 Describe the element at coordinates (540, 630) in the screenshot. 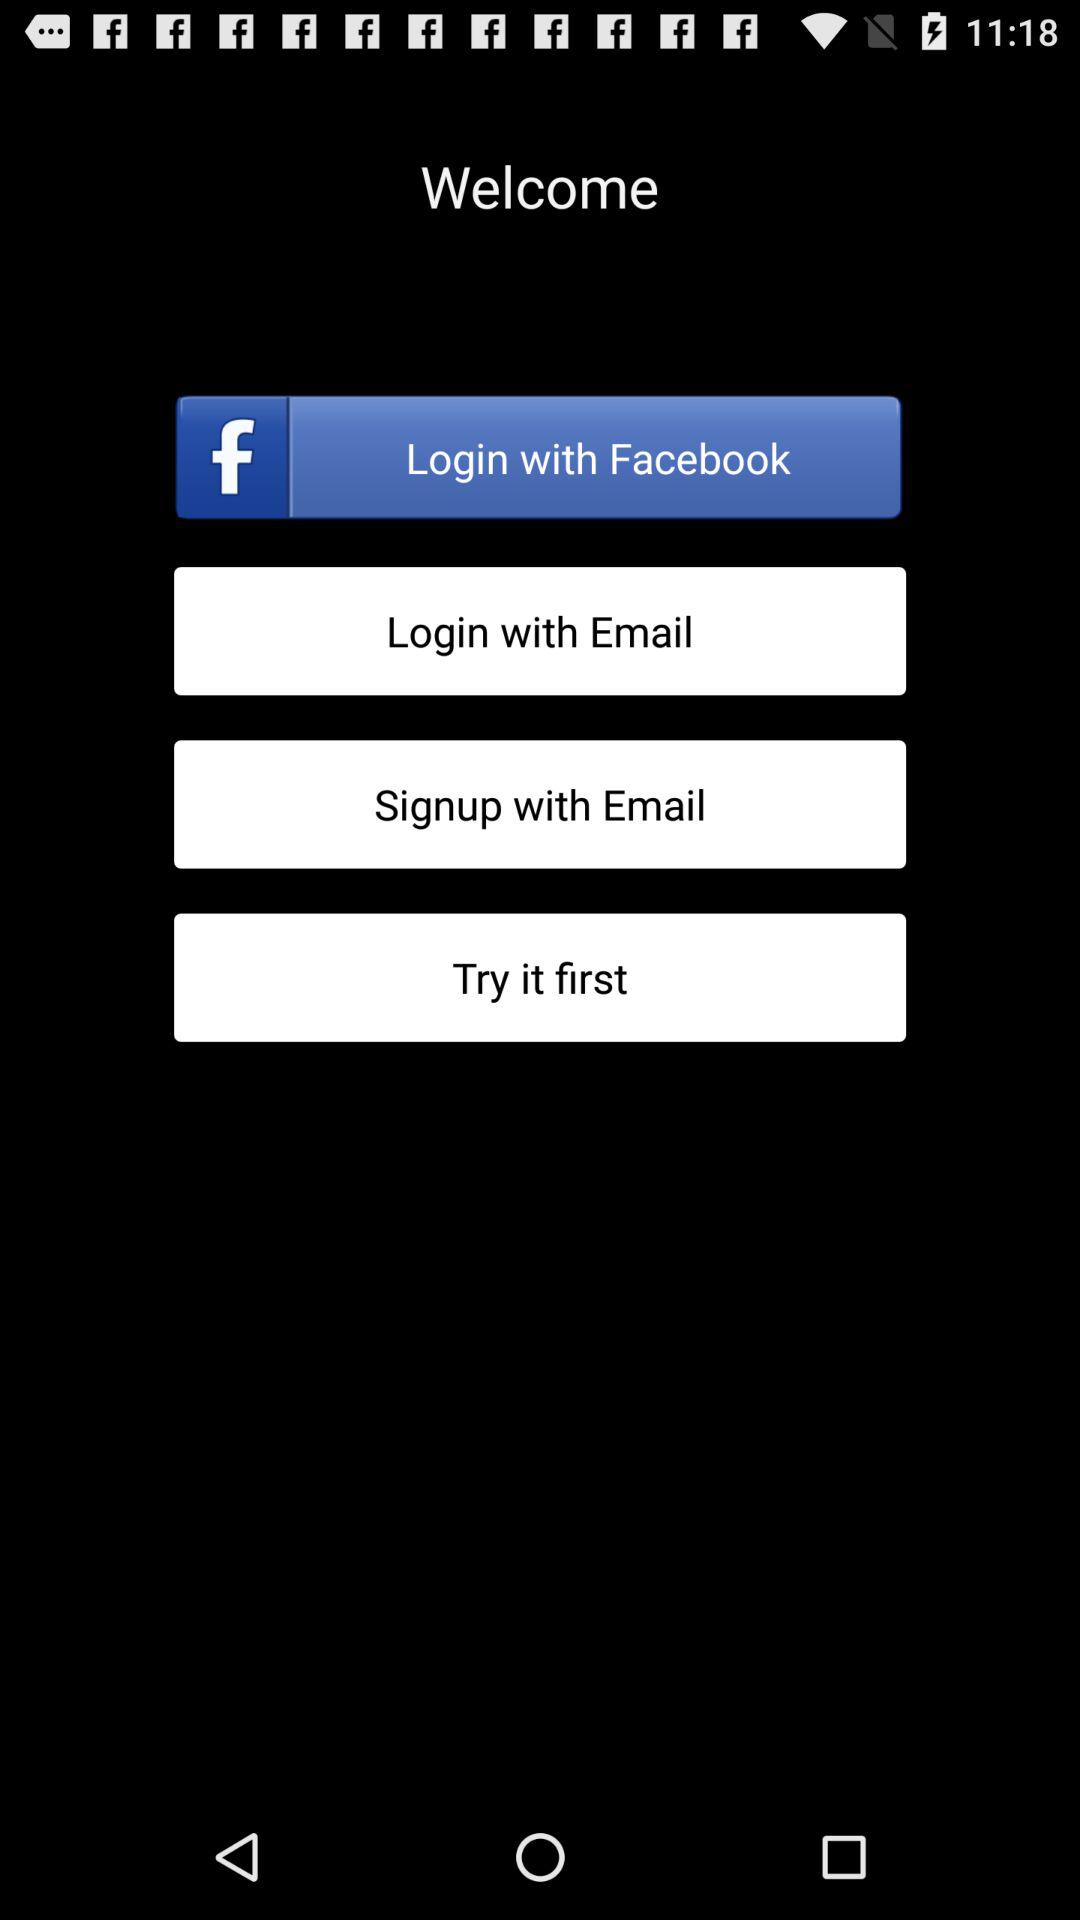

I see `login` at that location.